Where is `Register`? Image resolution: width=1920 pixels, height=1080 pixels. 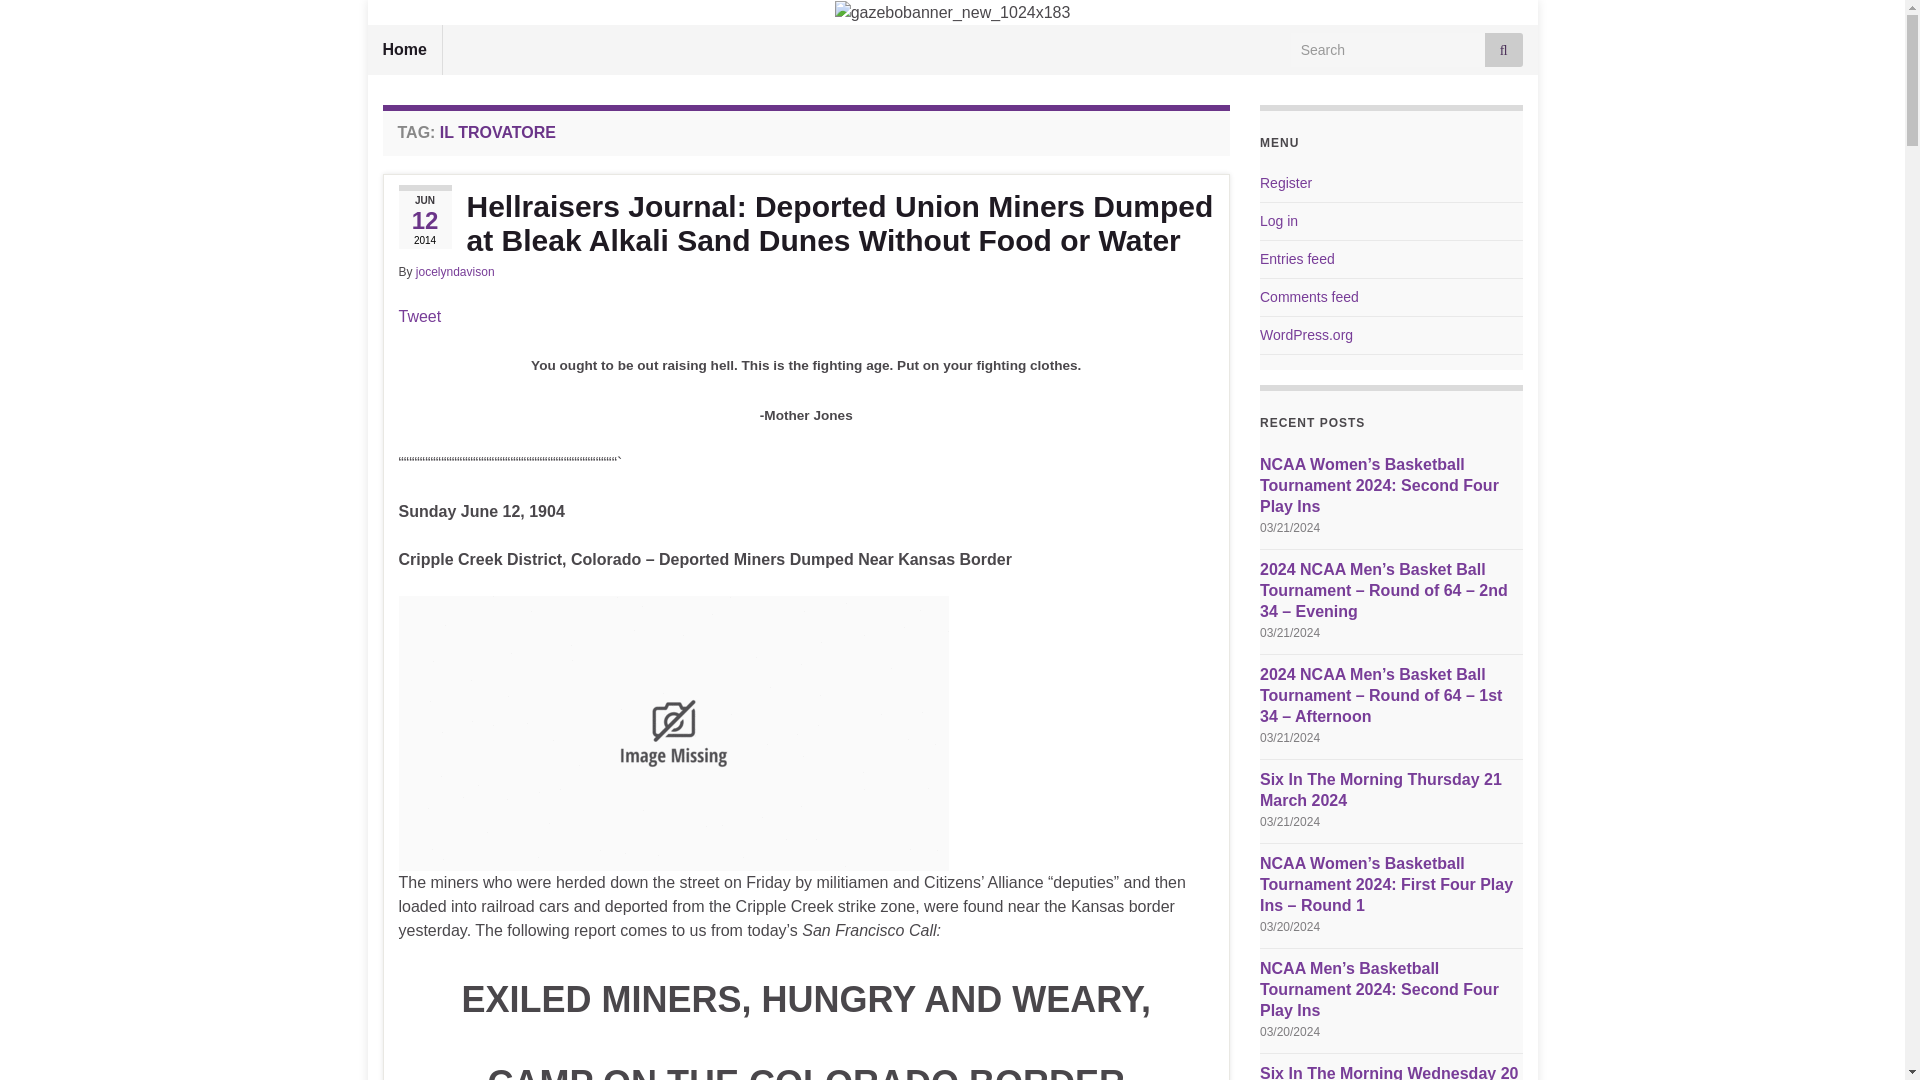
Register is located at coordinates (1285, 182).